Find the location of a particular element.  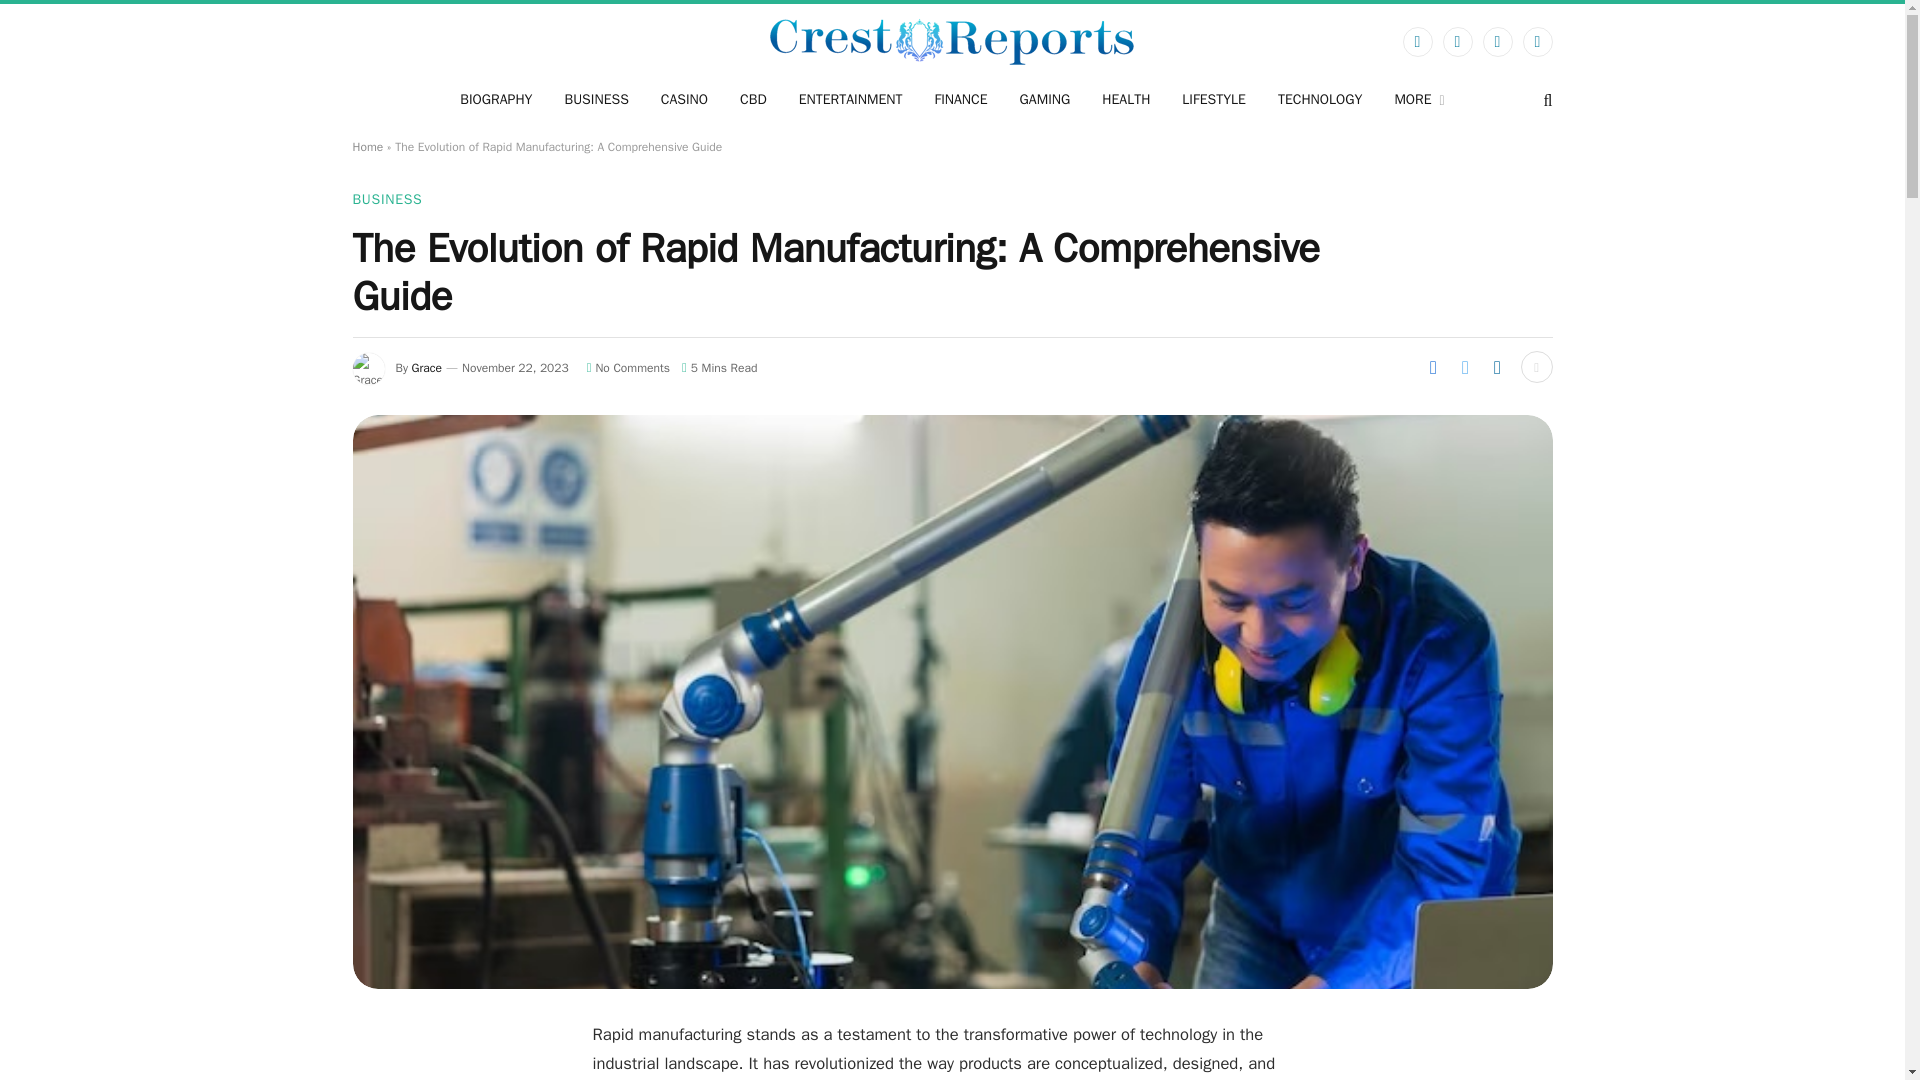

GAMING is located at coordinates (1045, 100).